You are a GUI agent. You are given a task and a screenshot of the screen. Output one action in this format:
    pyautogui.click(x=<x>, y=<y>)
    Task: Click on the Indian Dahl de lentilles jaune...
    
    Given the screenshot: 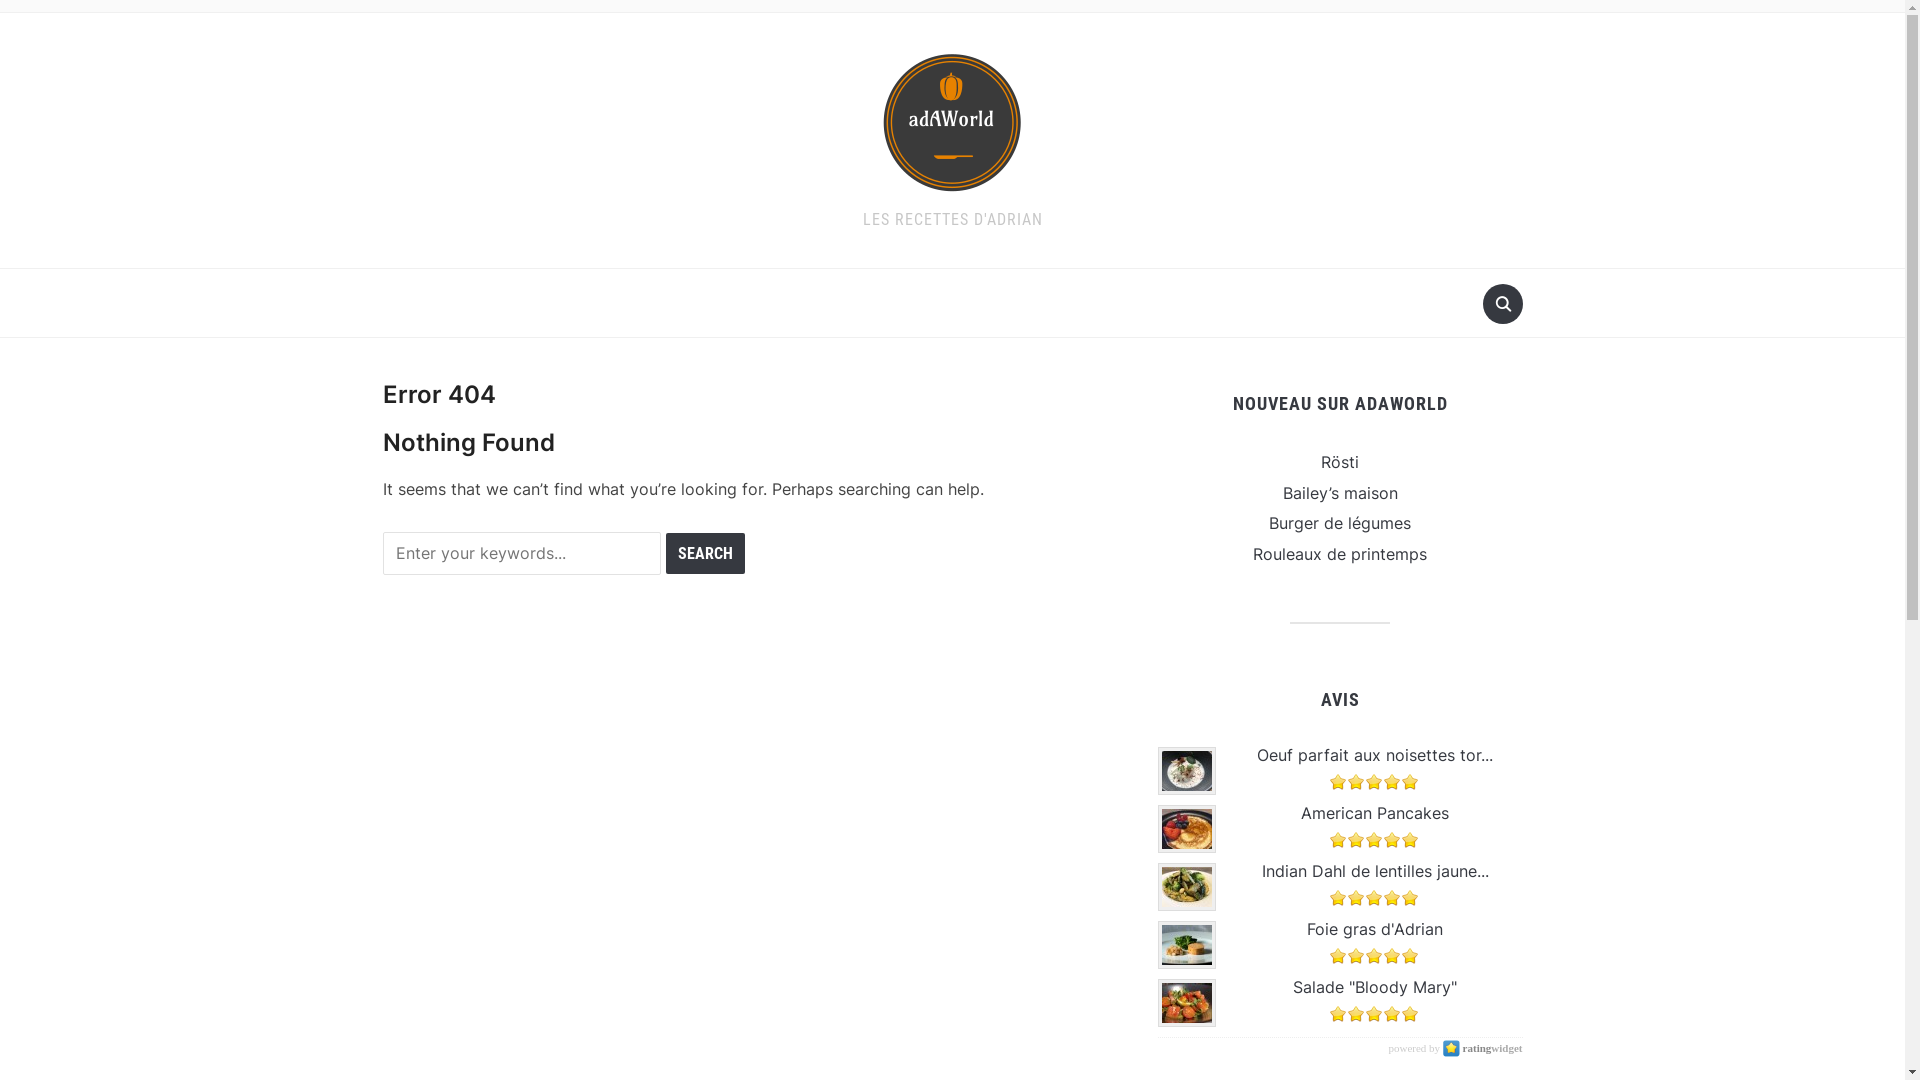 What is the action you would take?
    pyautogui.click(x=1187, y=887)
    